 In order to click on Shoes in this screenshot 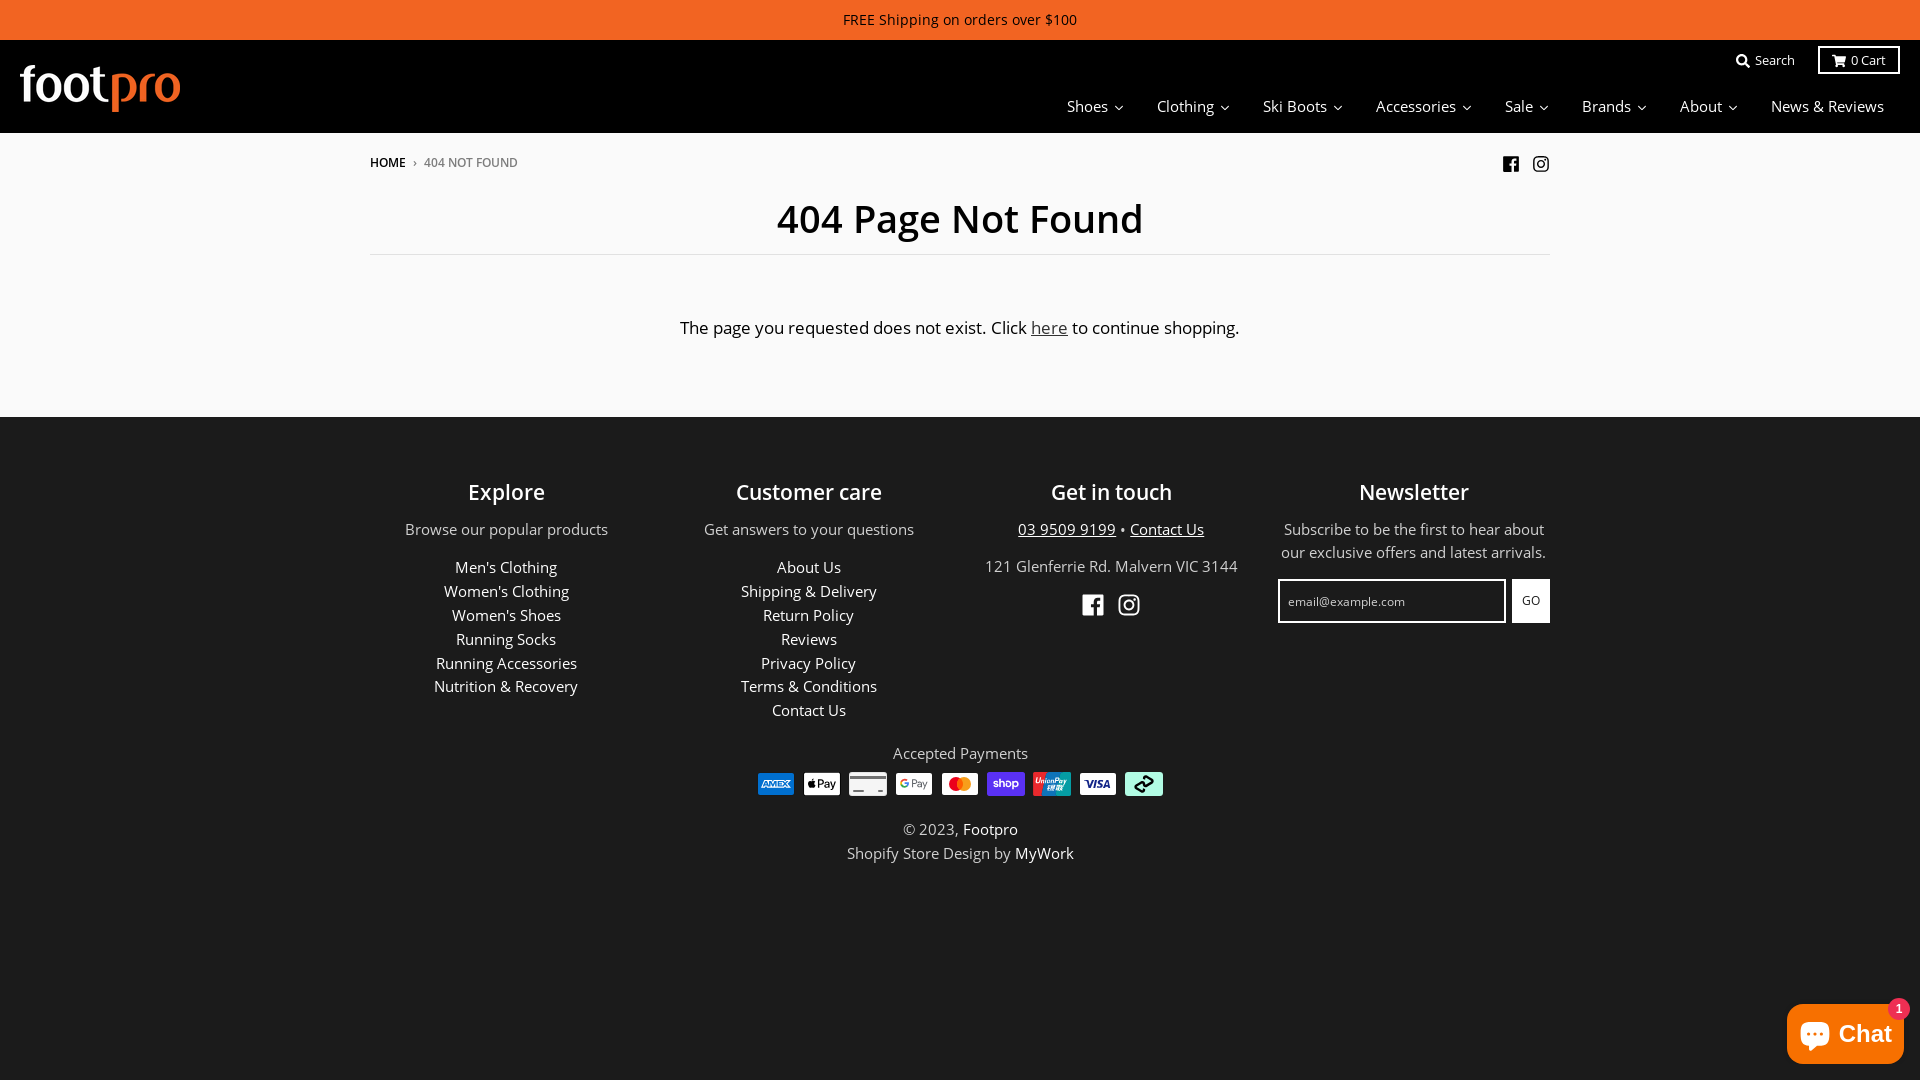, I will do `click(1096, 106)`.